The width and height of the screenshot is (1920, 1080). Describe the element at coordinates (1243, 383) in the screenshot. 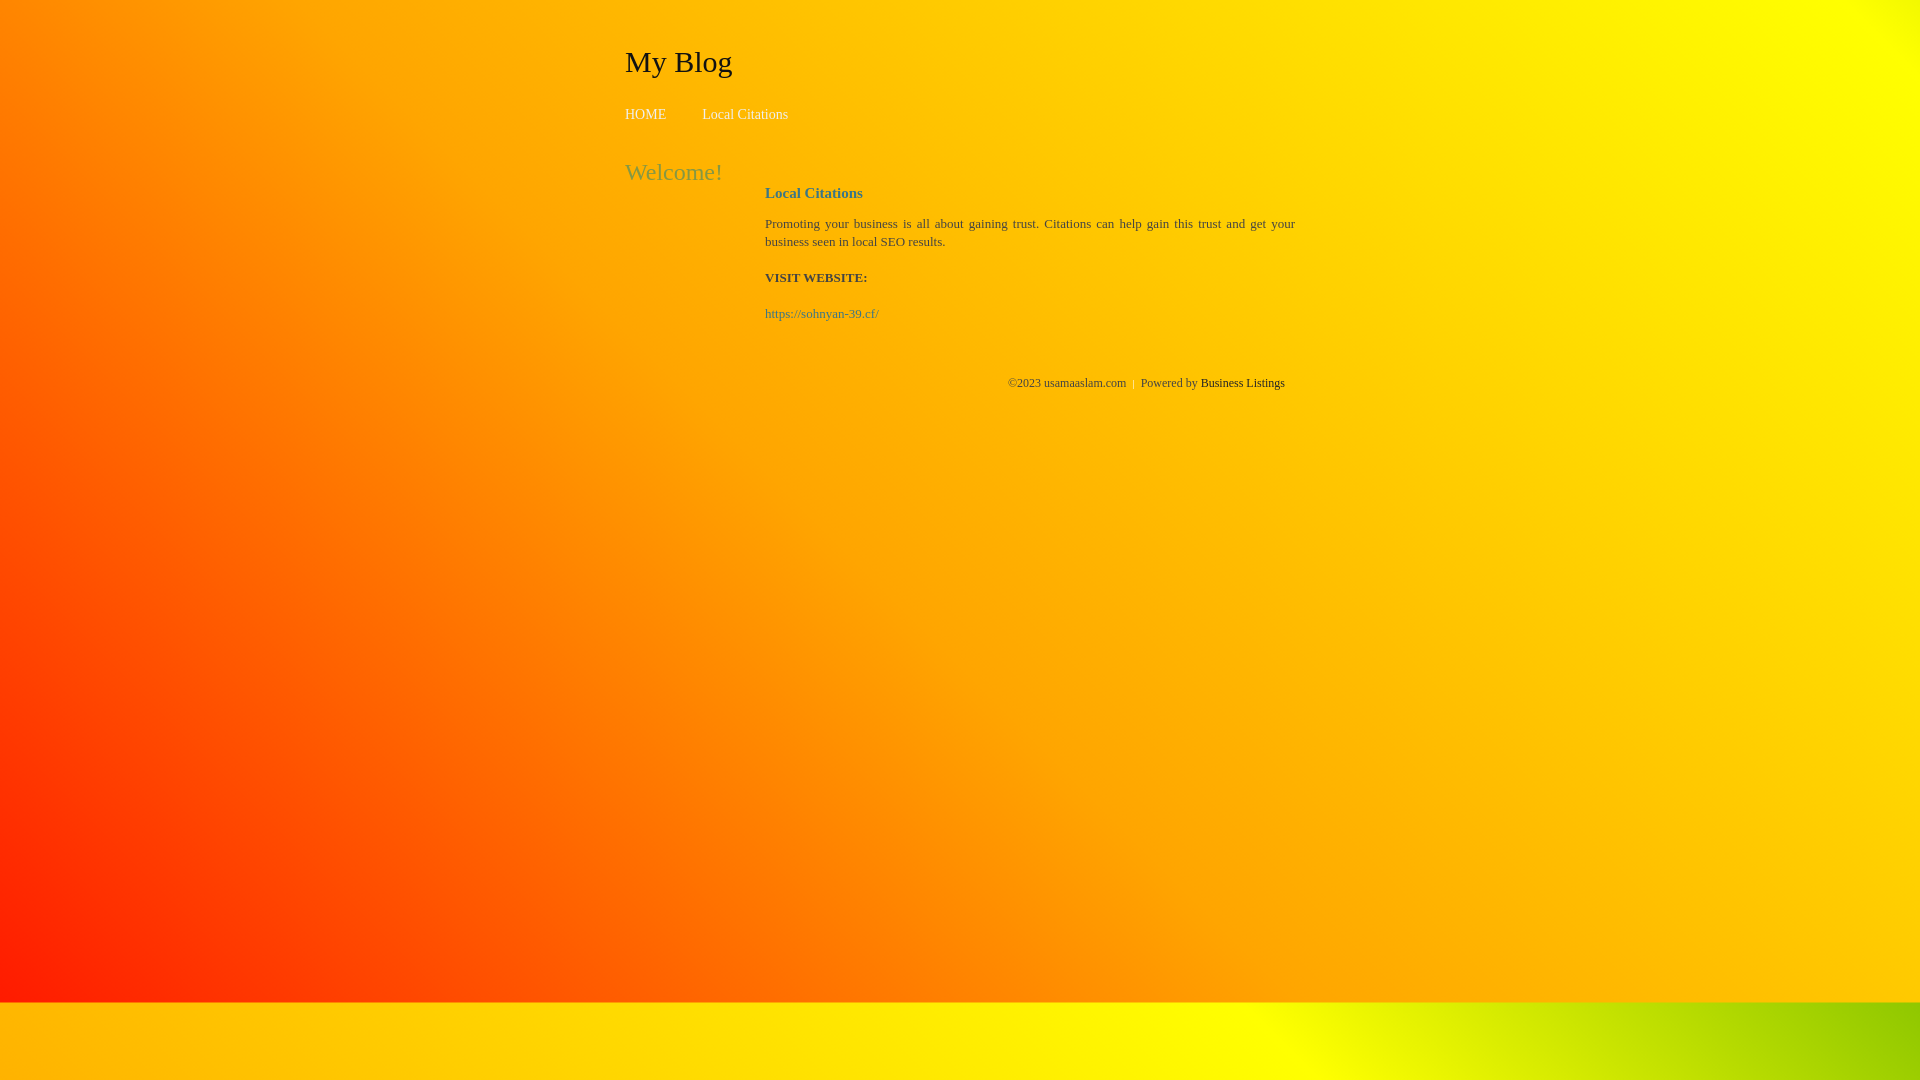

I see `Business Listings` at that location.